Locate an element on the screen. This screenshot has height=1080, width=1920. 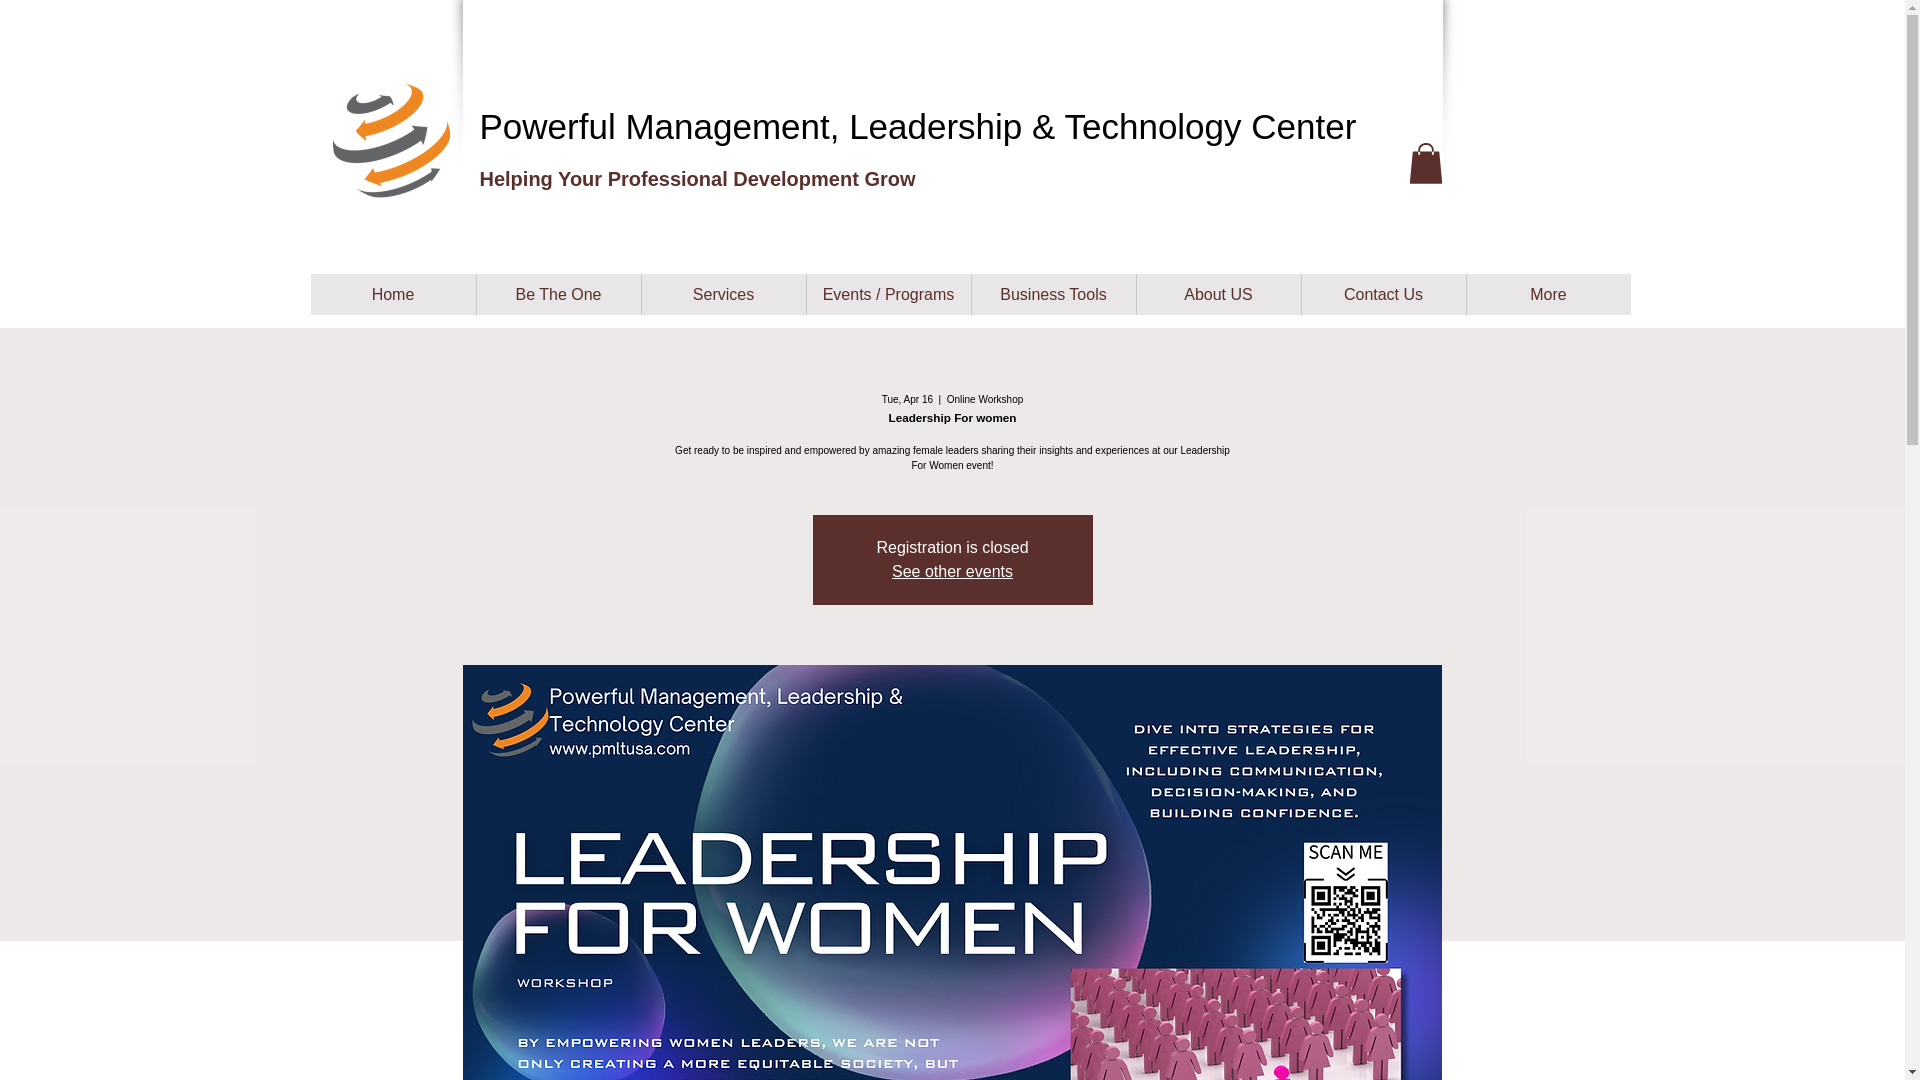
Be The One is located at coordinates (558, 294).